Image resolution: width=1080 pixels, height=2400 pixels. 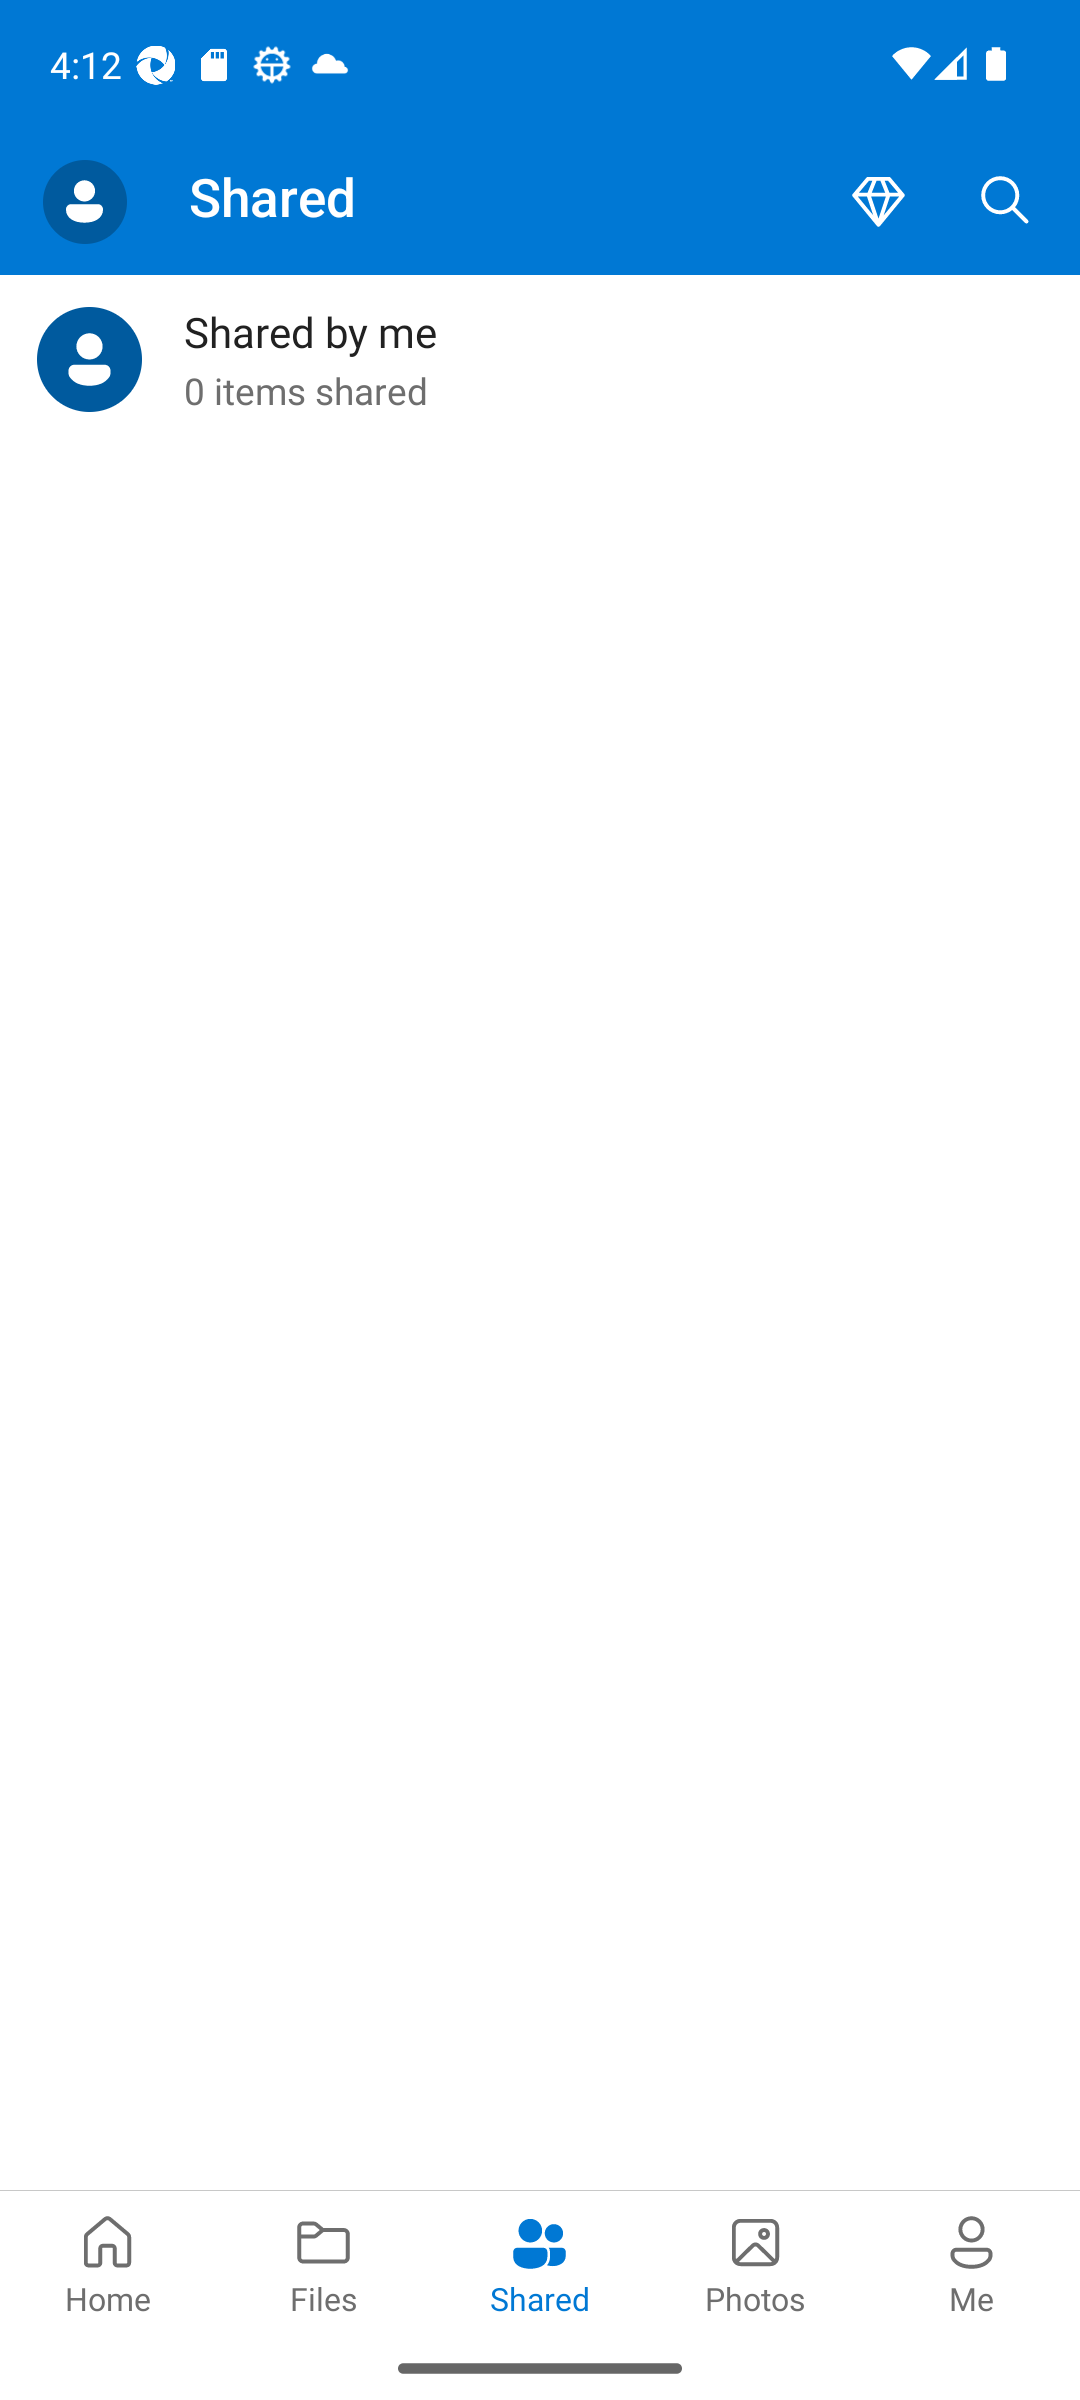 What do you see at coordinates (84, 202) in the screenshot?
I see `Account switcher` at bounding box center [84, 202].